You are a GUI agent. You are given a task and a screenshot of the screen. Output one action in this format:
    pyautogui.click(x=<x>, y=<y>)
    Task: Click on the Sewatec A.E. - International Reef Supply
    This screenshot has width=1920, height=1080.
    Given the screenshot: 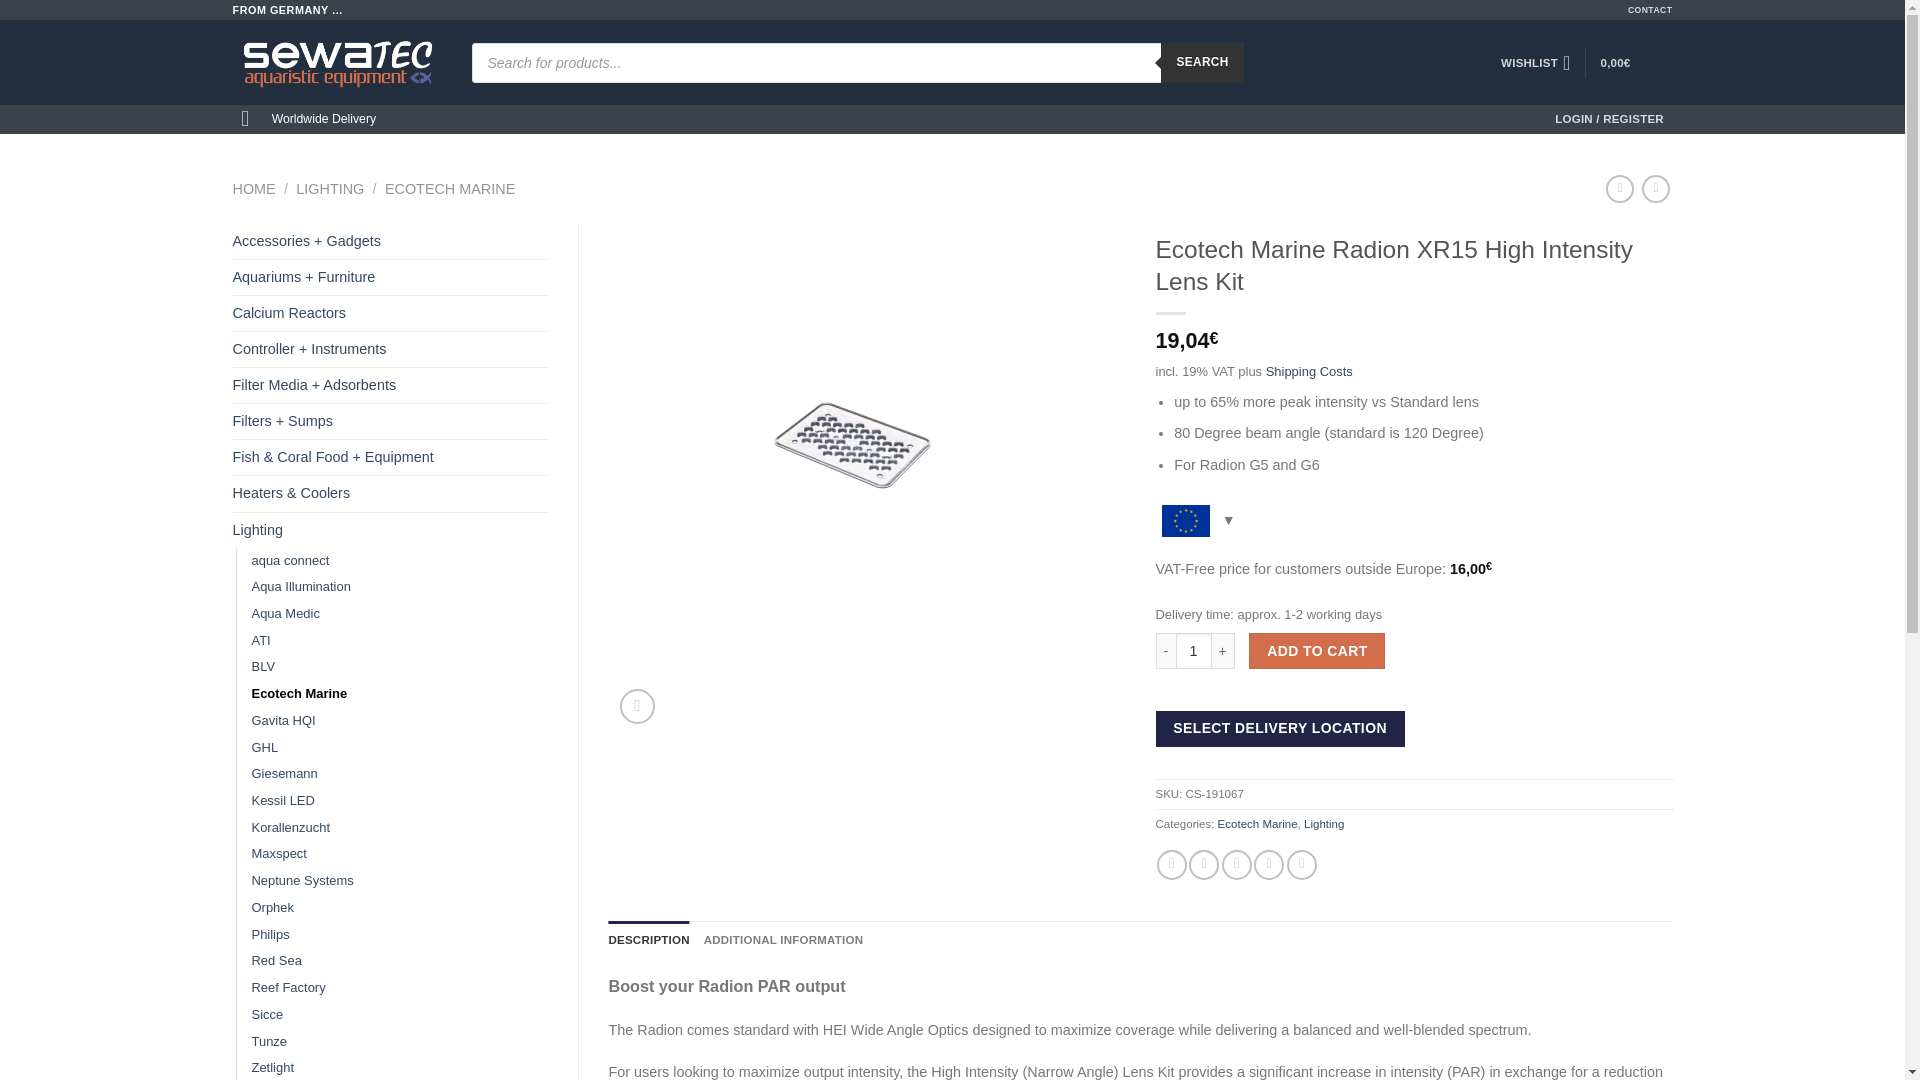 What is the action you would take?
    pyautogui.click(x=336, y=62)
    